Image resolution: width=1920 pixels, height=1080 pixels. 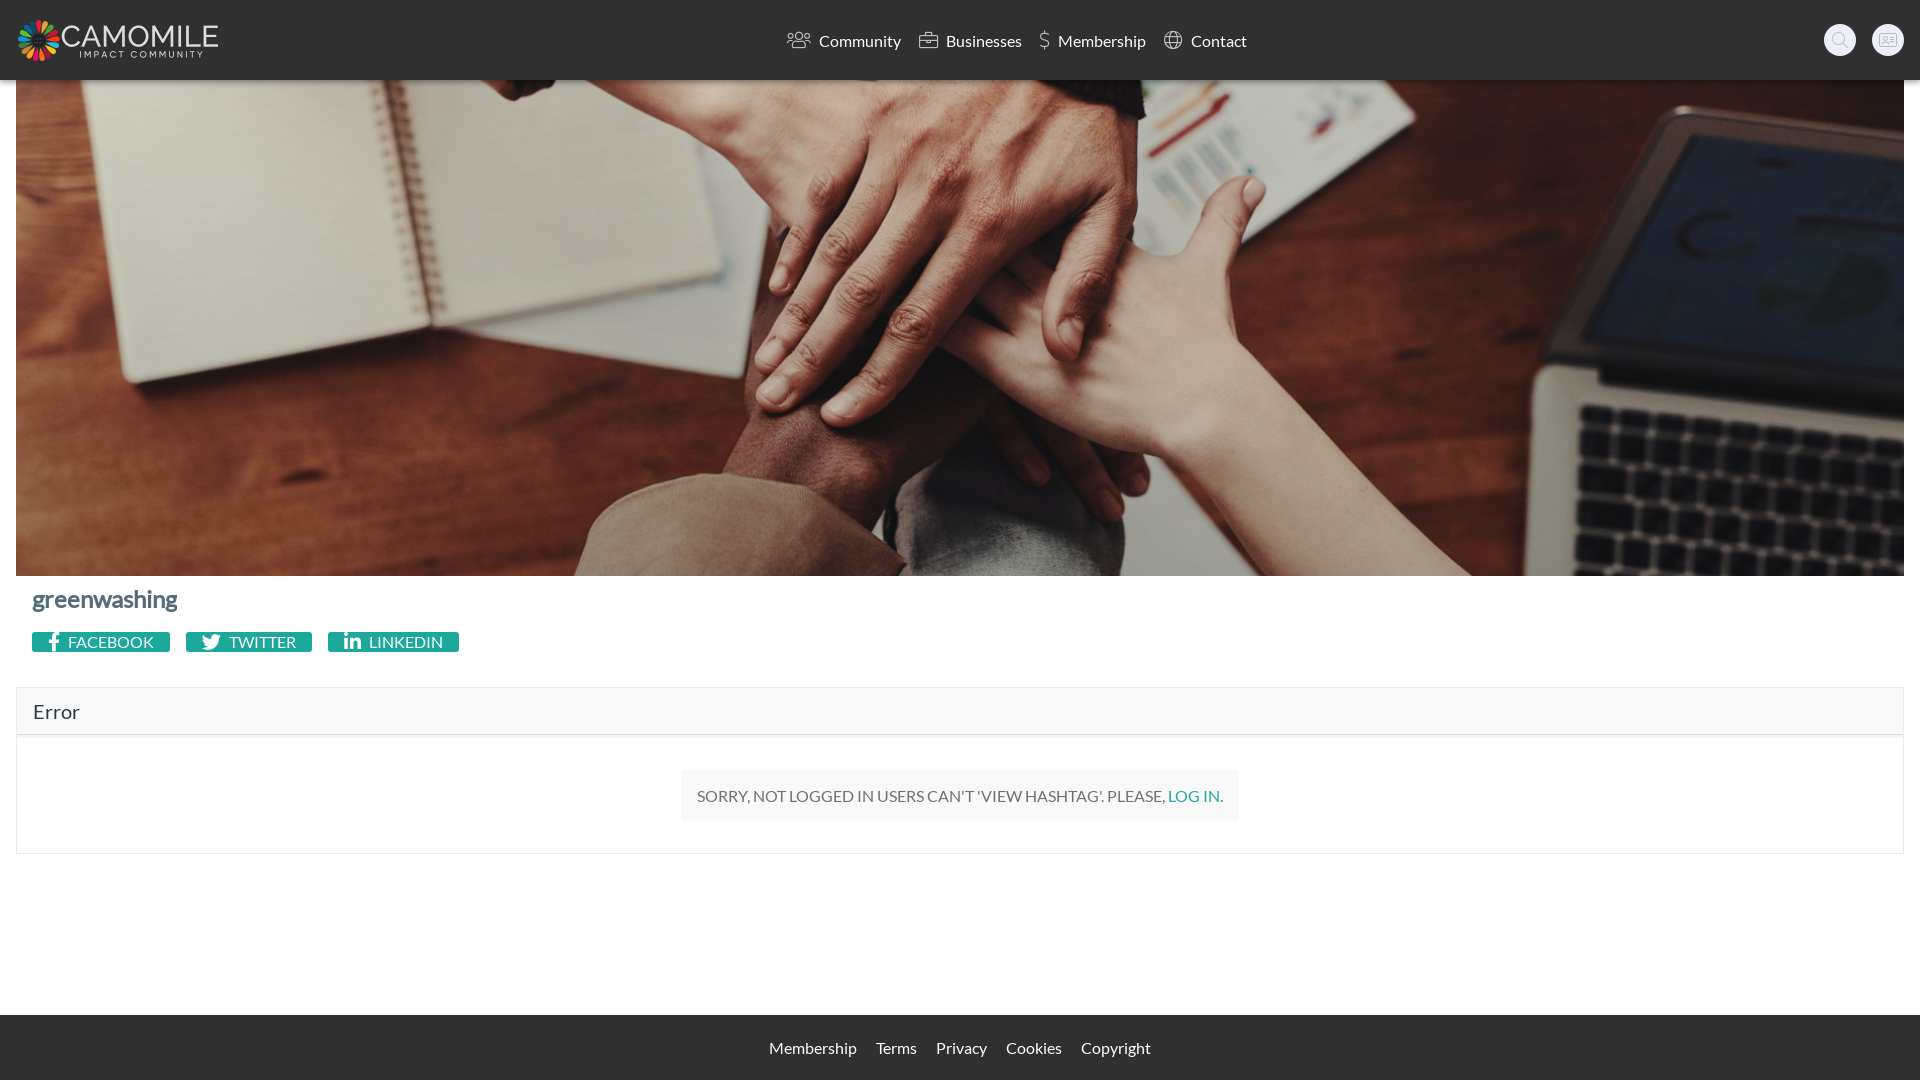 What do you see at coordinates (813, 1048) in the screenshot?
I see `Membership` at bounding box center [813, 1048].